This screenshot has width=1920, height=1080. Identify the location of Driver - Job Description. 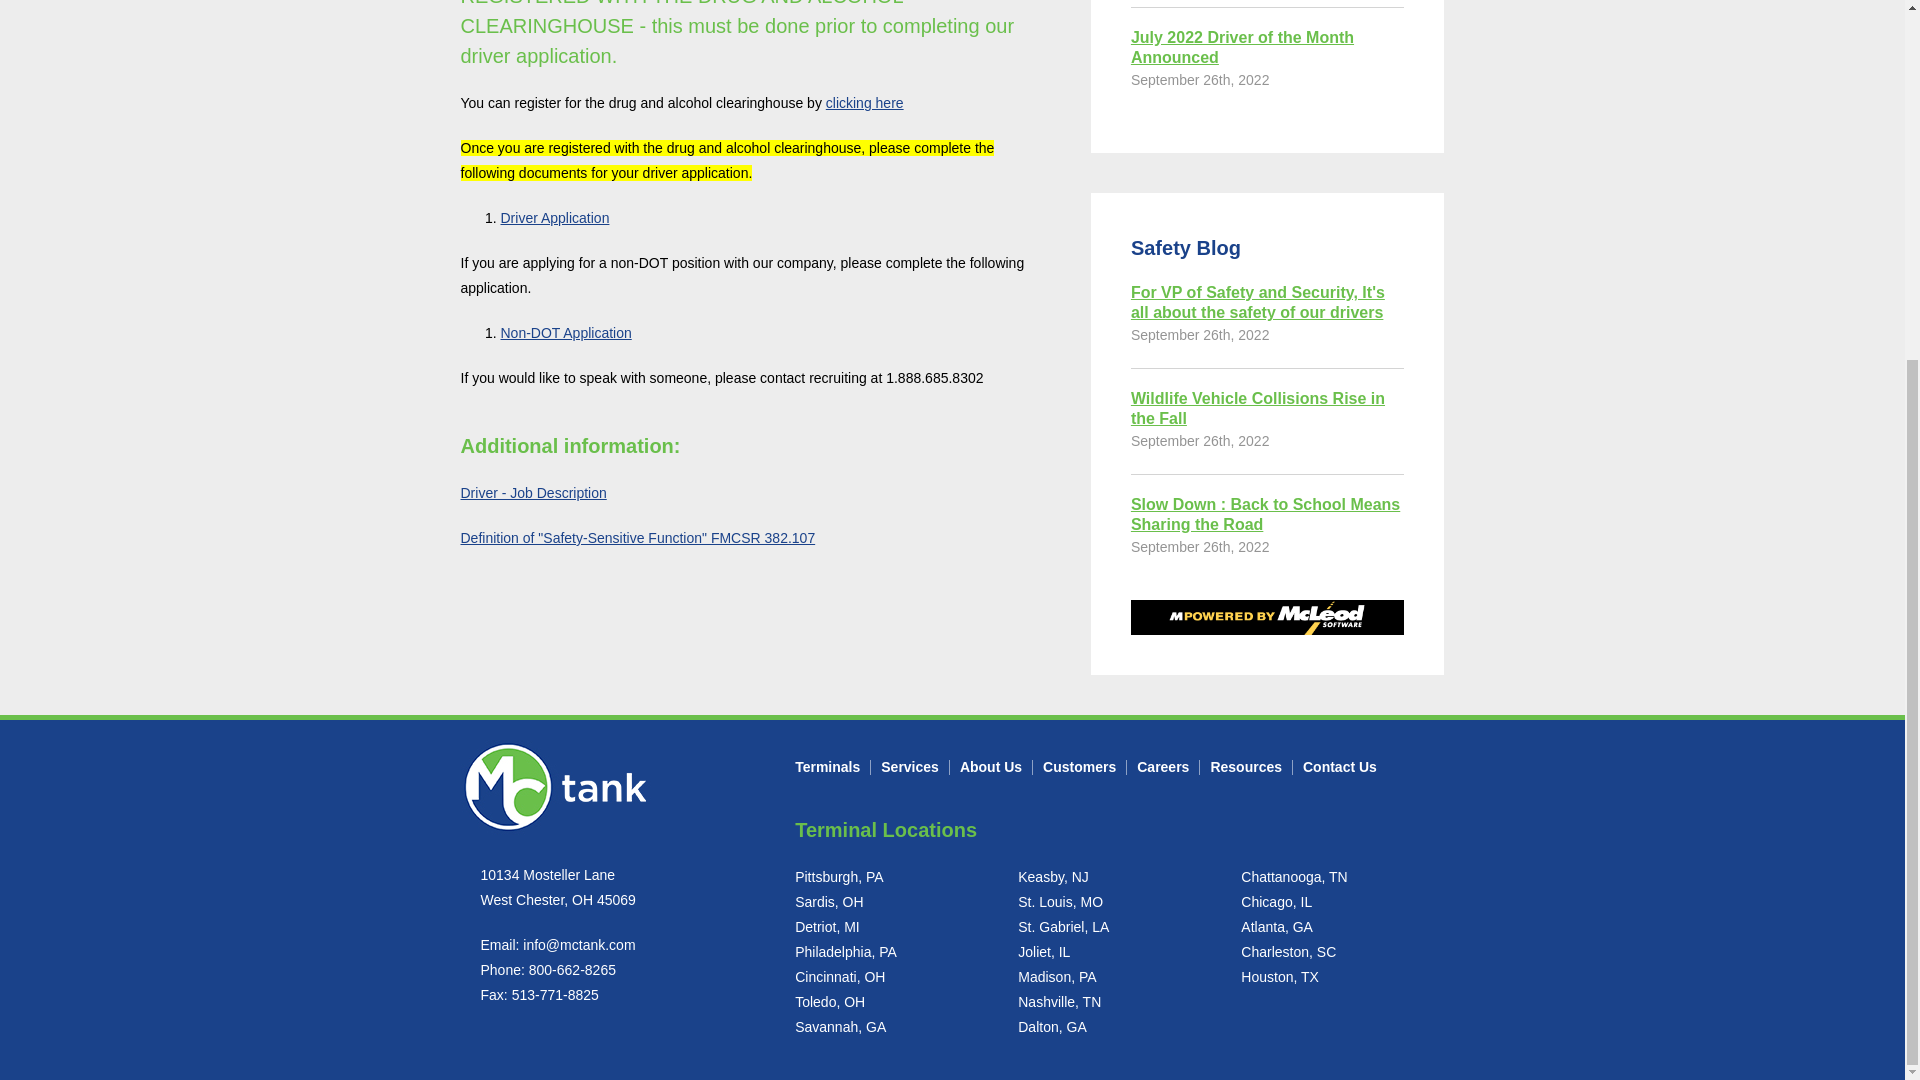
(533, 492).